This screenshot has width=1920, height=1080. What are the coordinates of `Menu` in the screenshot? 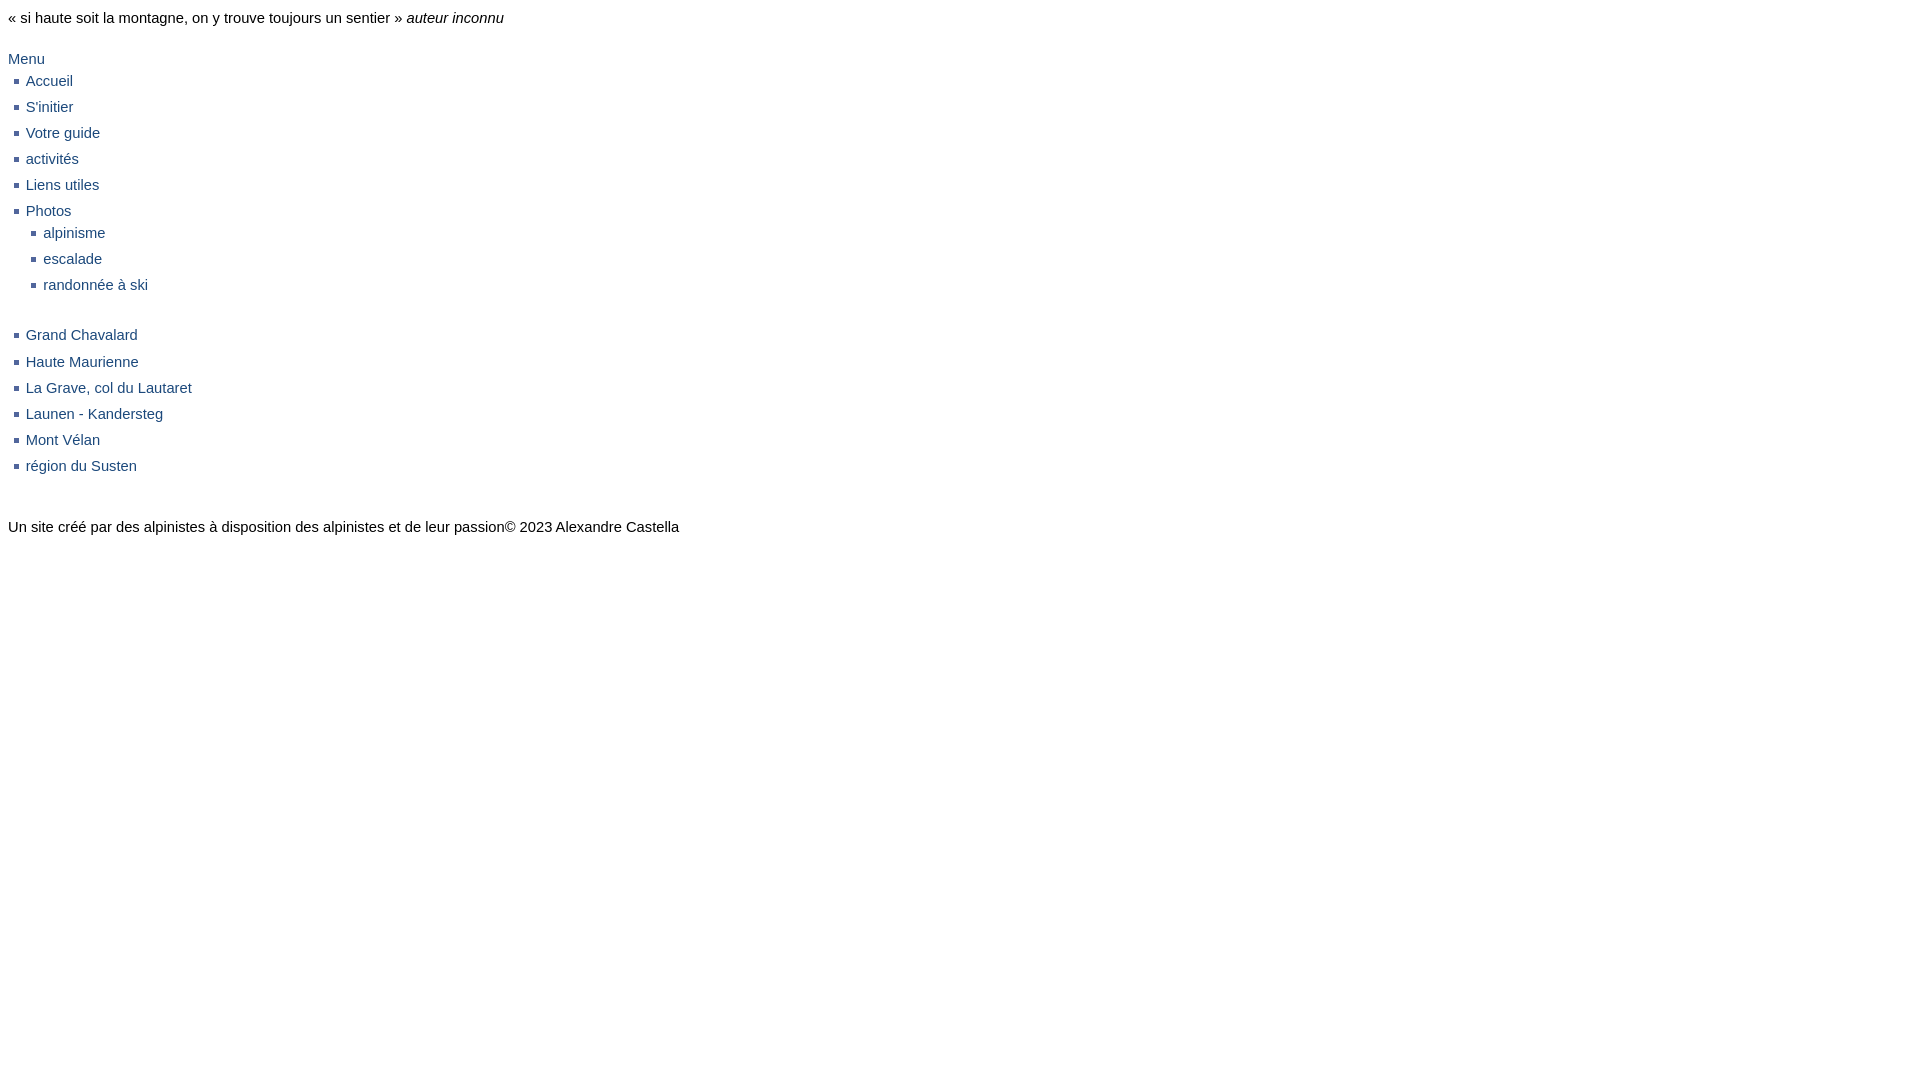 It's located at (26, 59).